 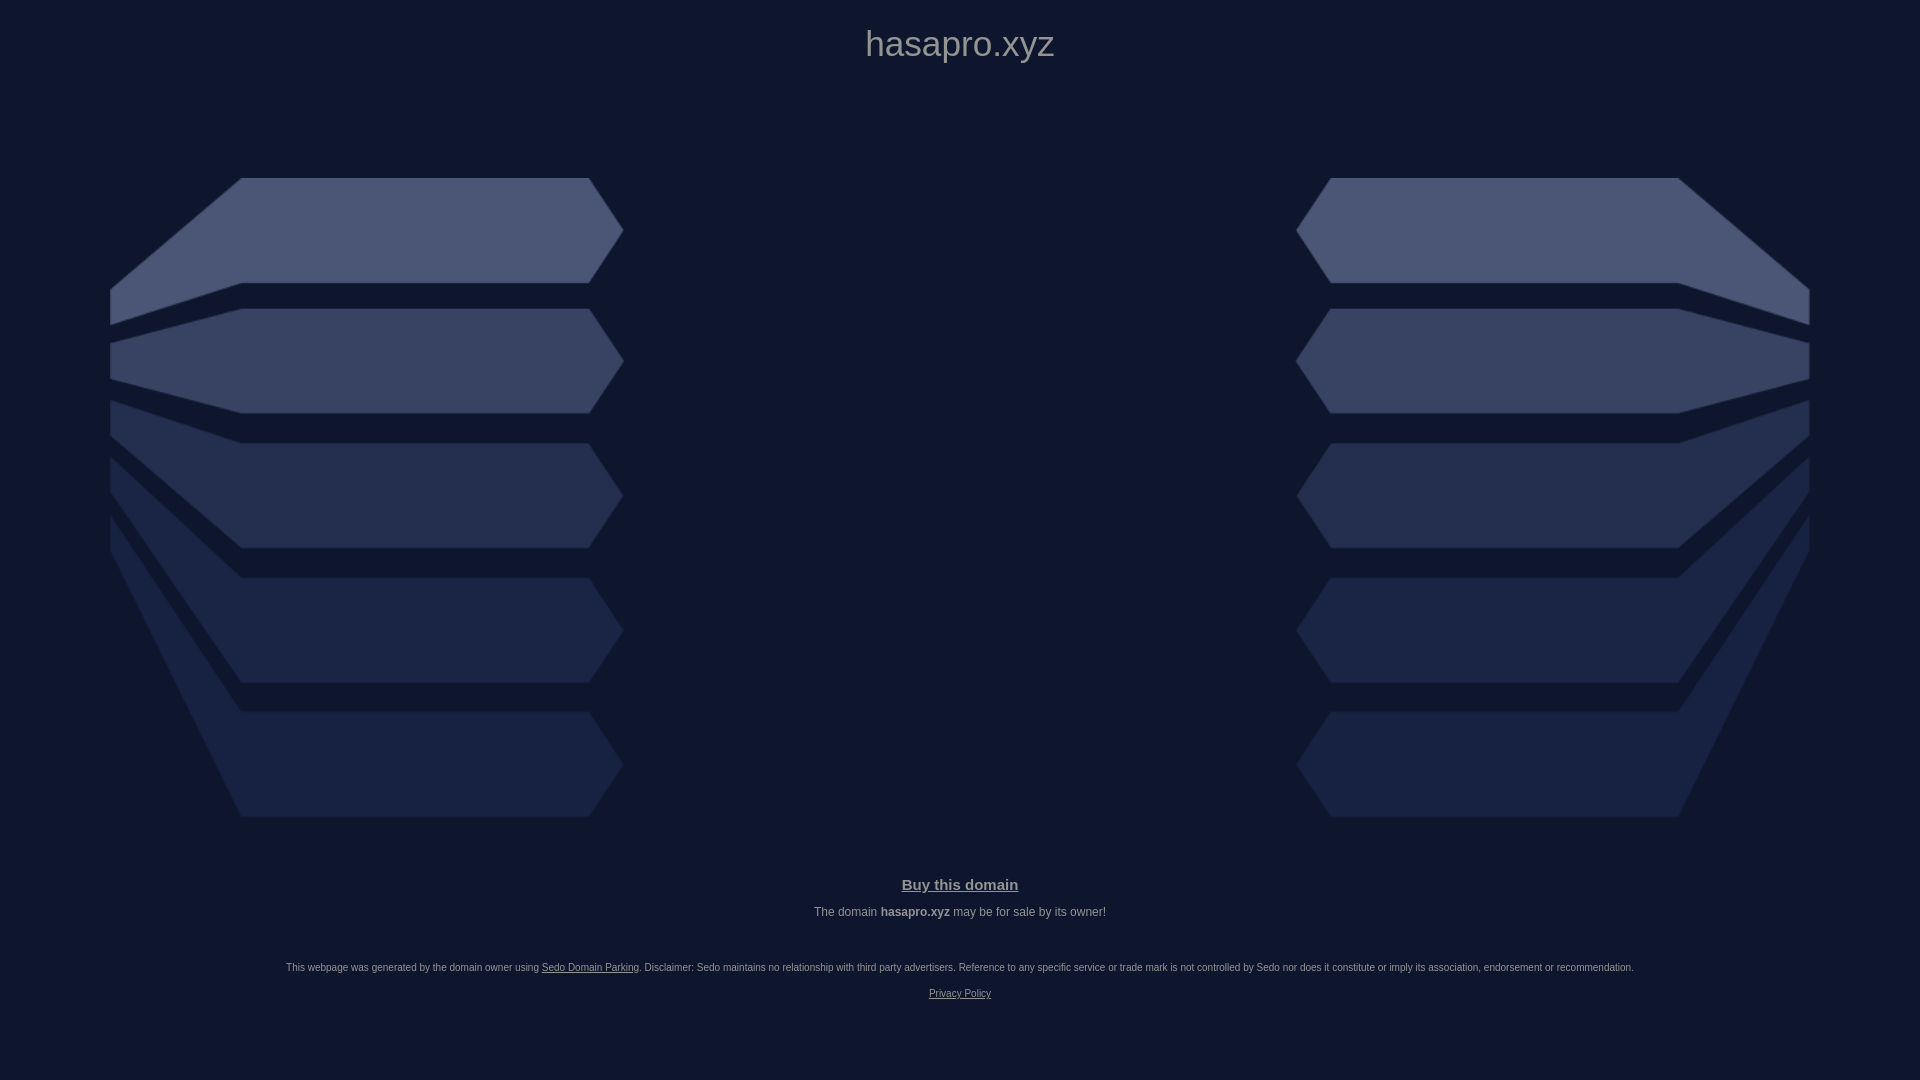 I want to click on Sedo Domain Parking, so click(x=590, y=968).